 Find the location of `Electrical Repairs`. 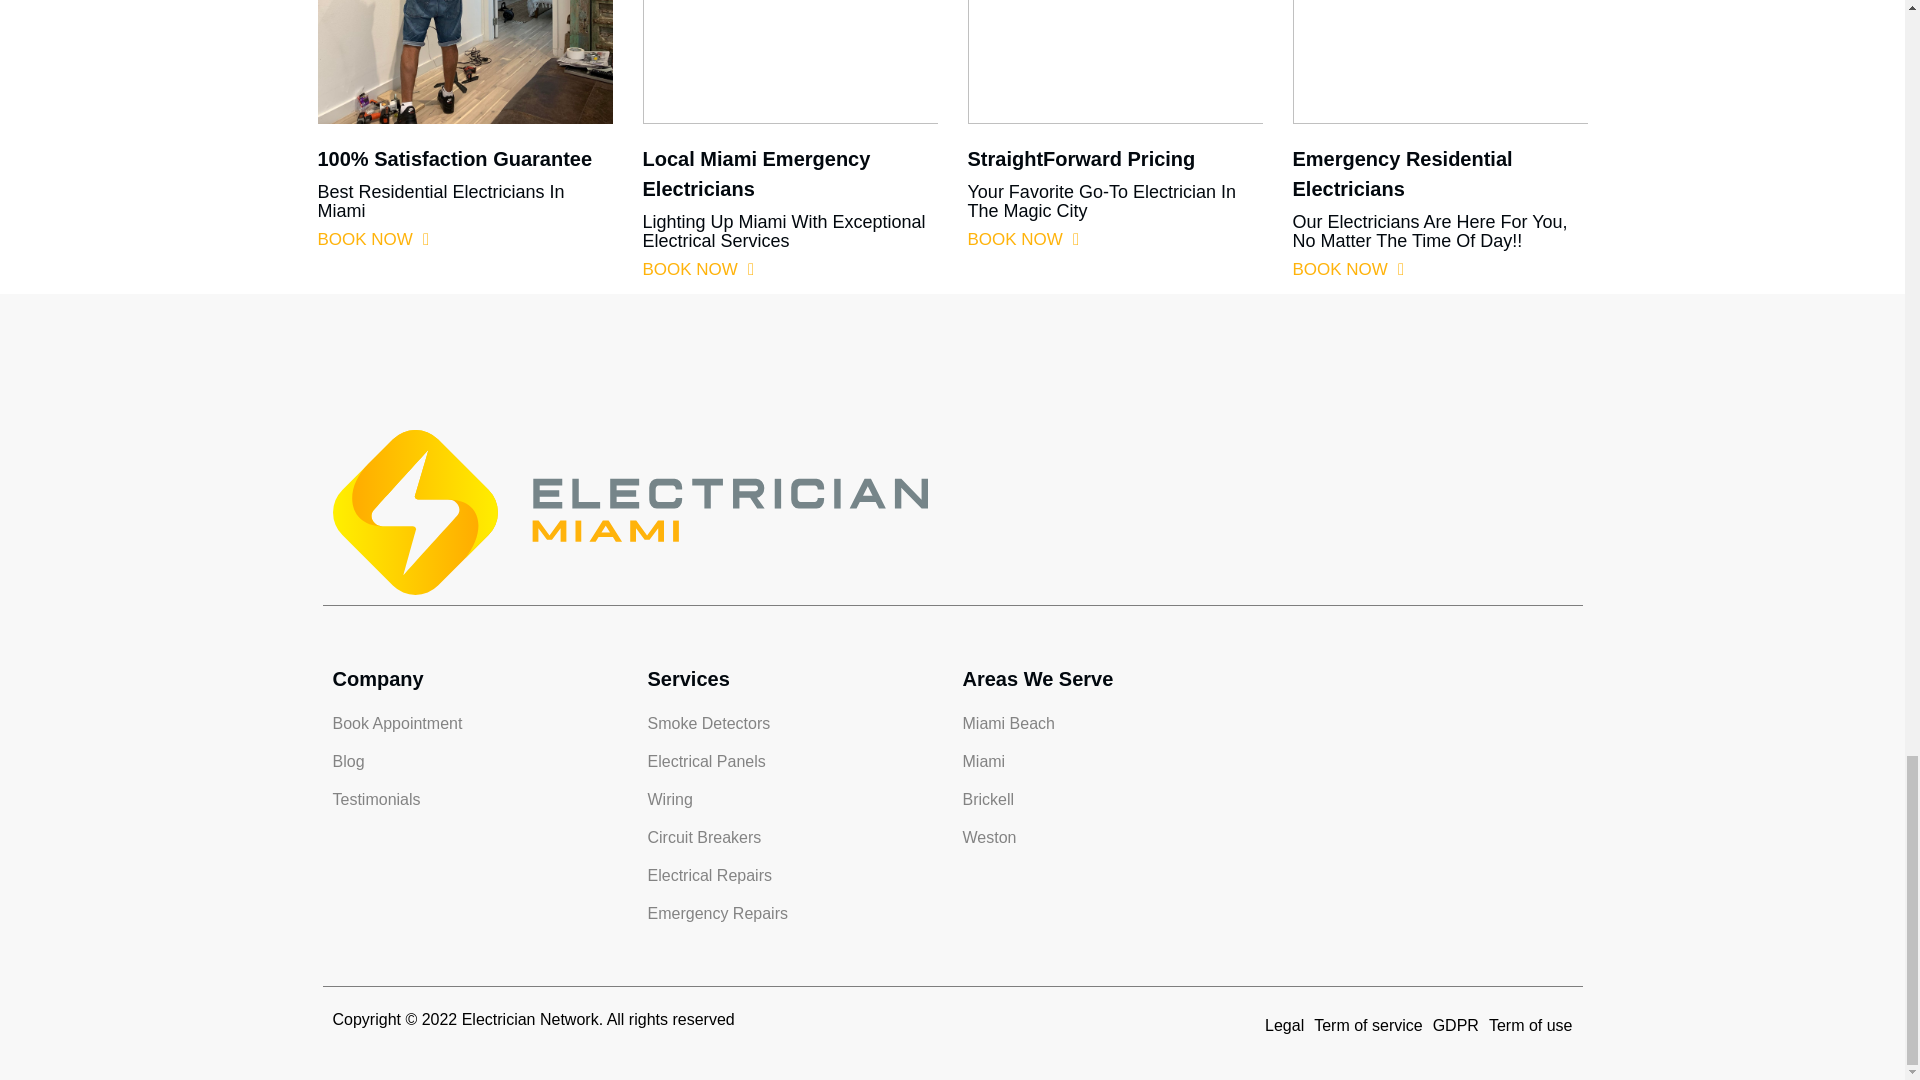

Electrical Repairs is located at coordinates (795, 875).